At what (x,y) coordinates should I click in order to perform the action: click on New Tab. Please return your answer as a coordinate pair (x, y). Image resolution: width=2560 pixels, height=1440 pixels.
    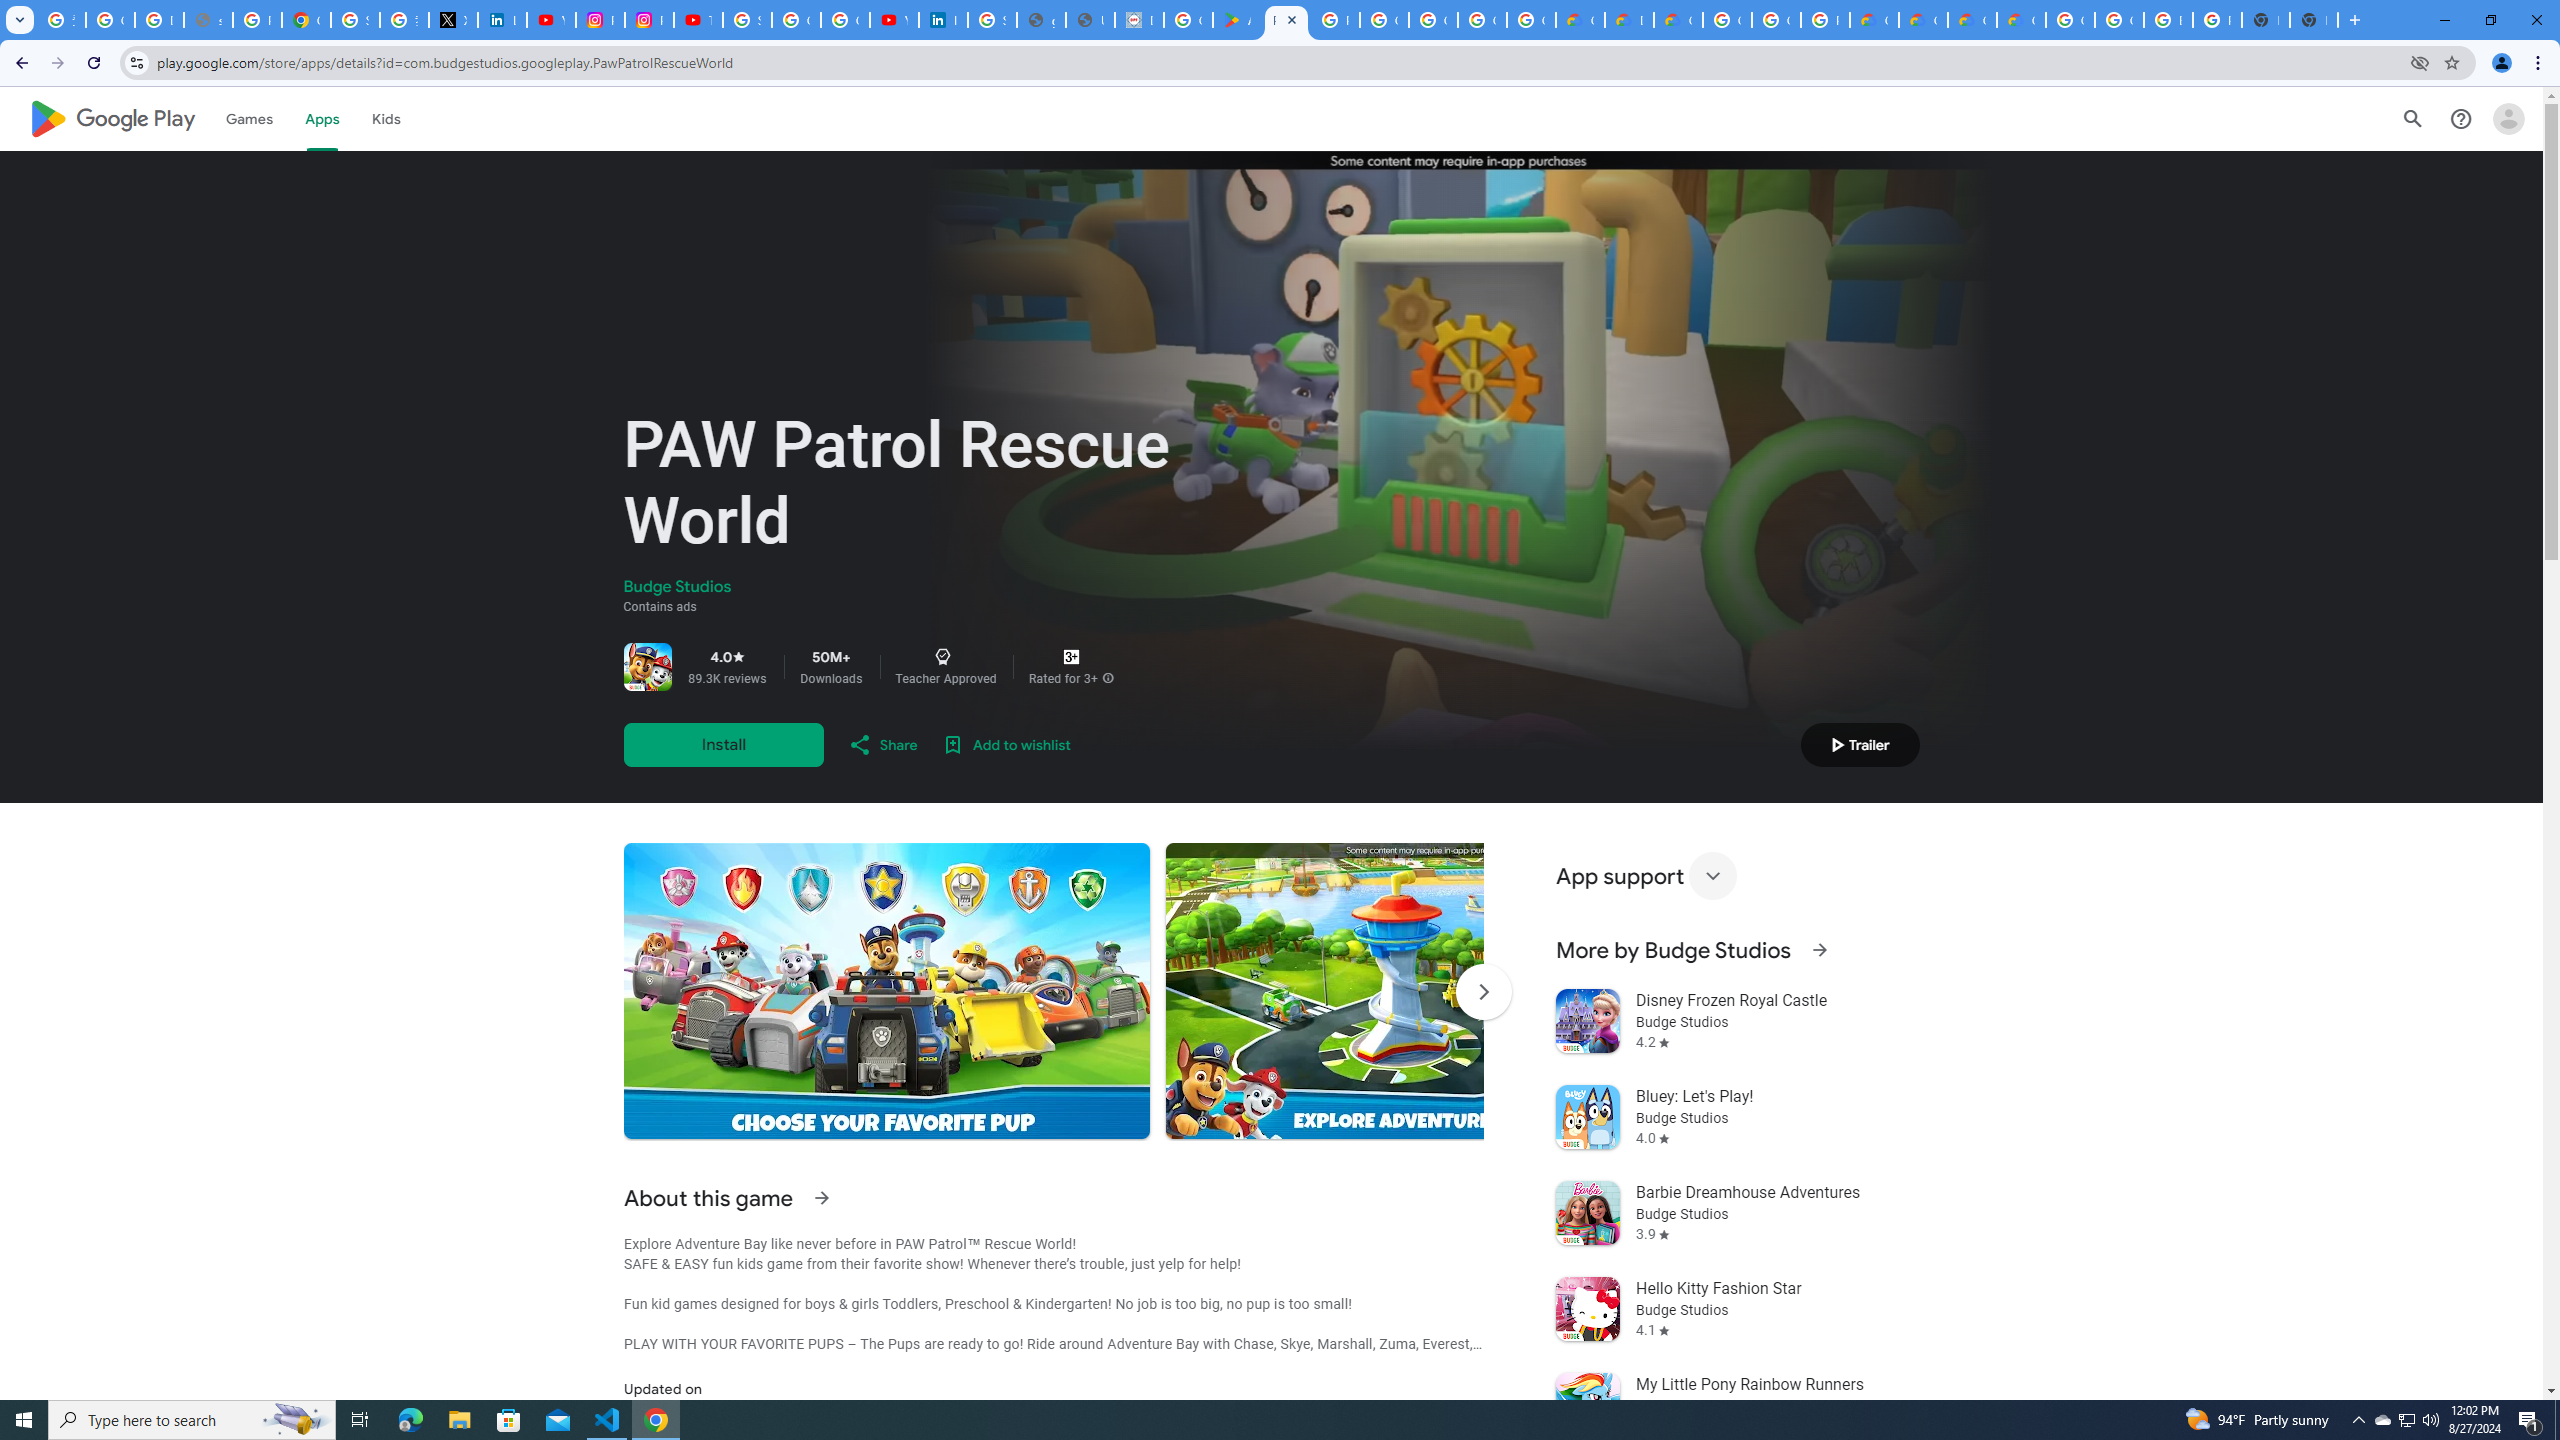
    Looking at the image, I should click on (2314, 20).